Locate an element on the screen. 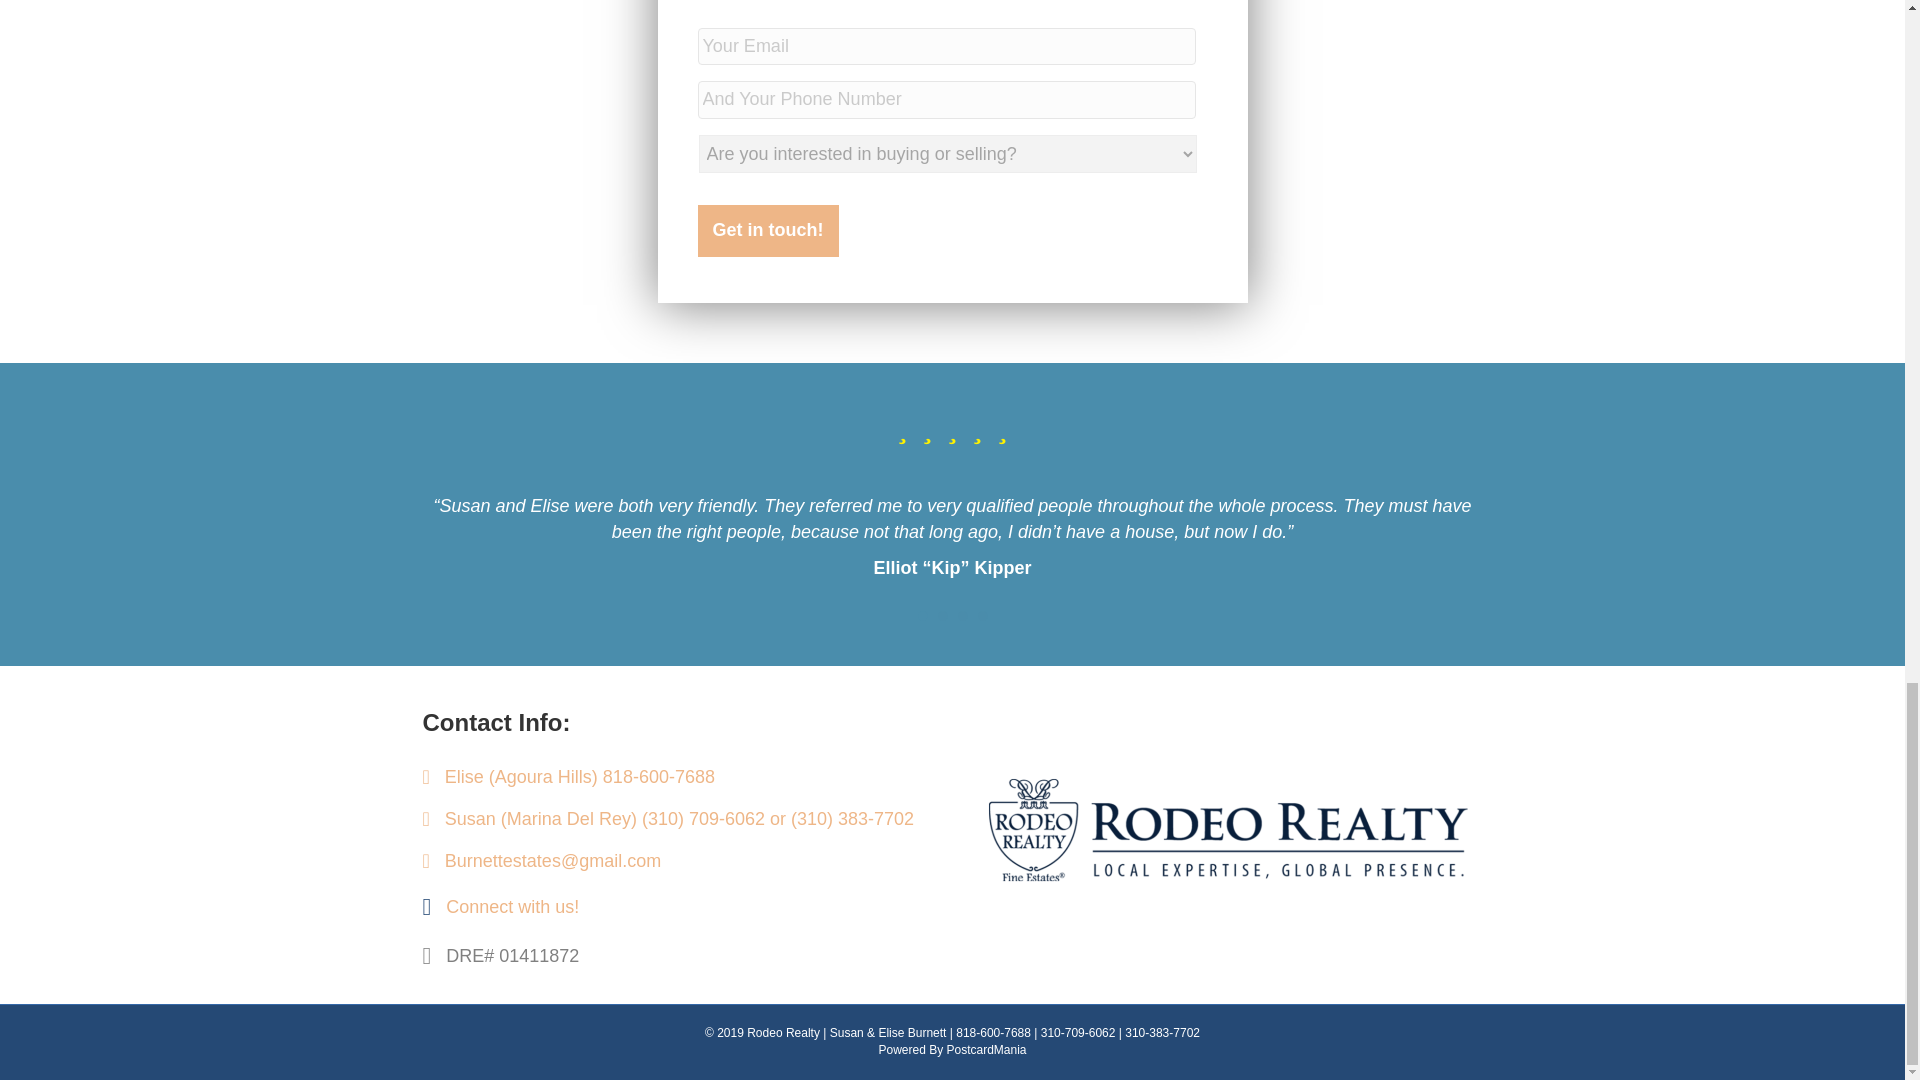 This screenshot has height=1080, width=1920. Connect with us! is located at coordinates (512, 907).